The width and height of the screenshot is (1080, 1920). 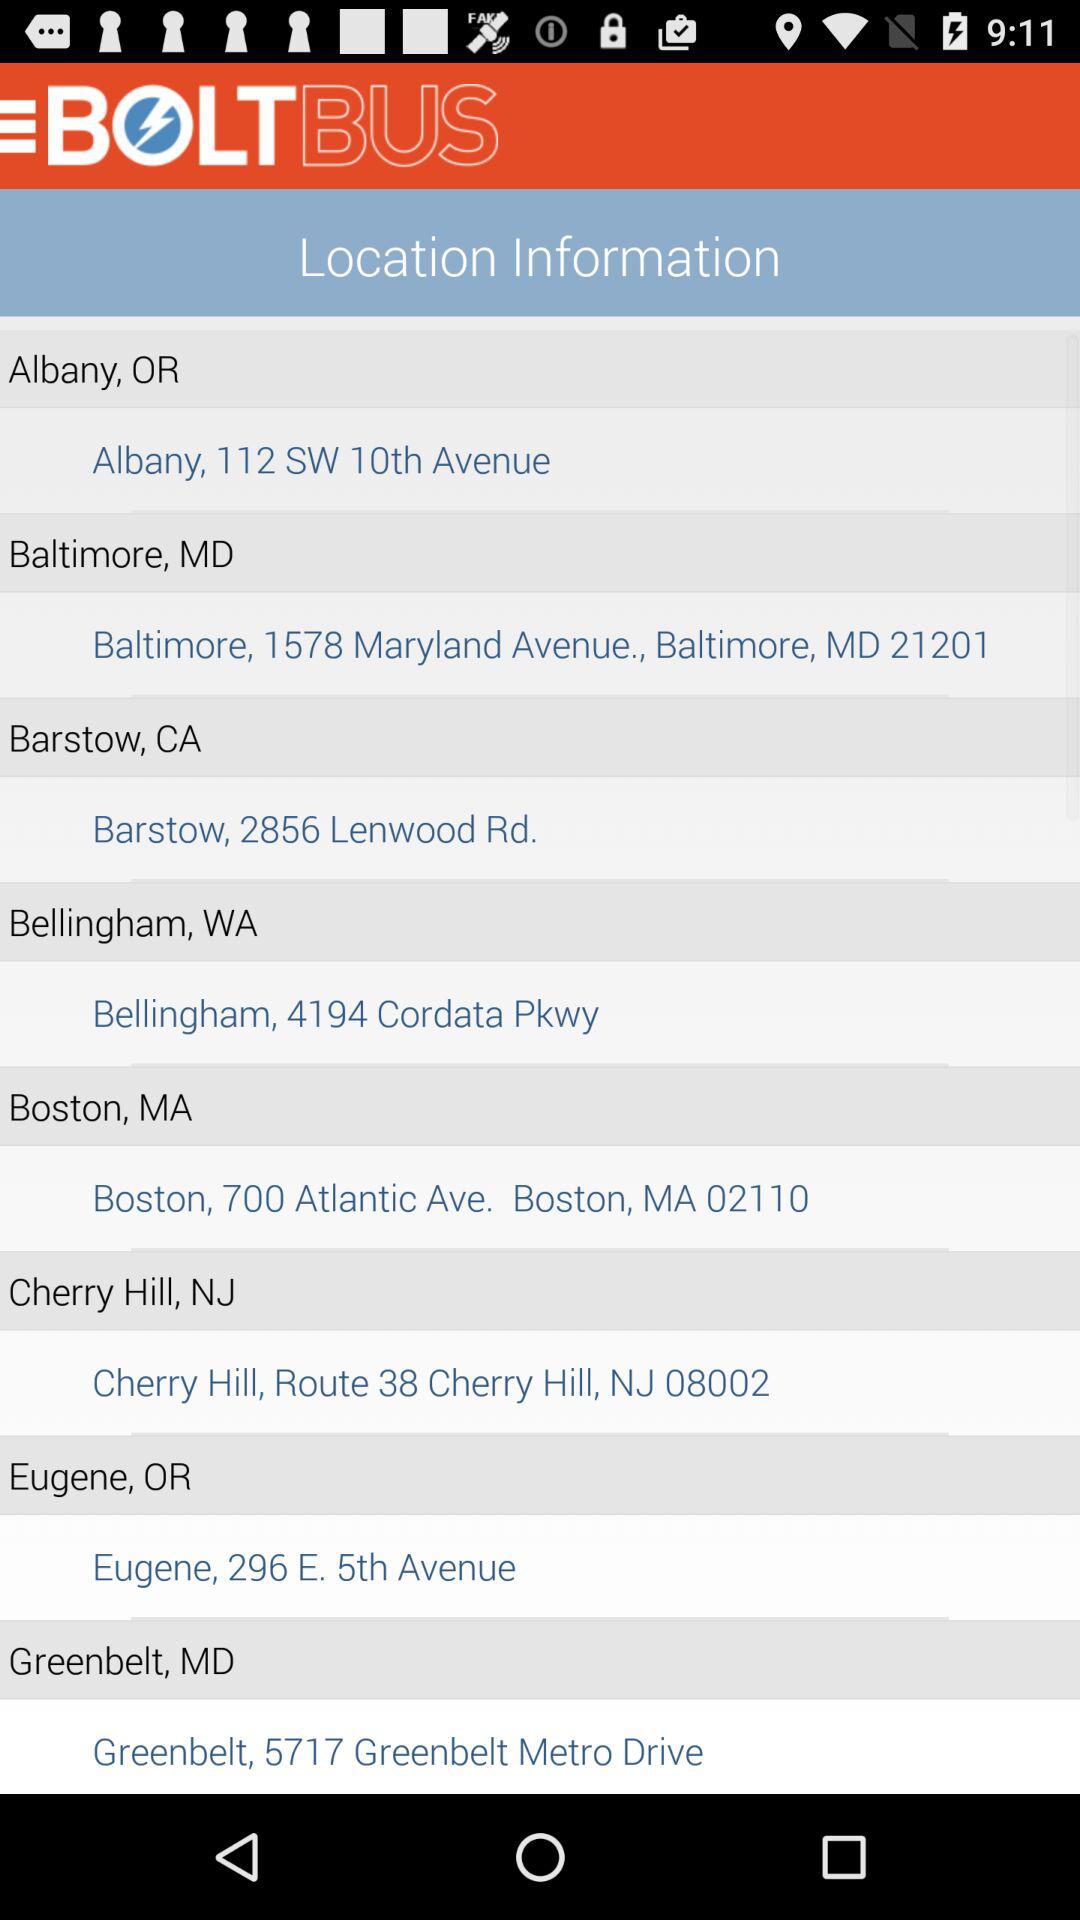 What do you see at coordinates (540, 1434) in the screenshot?
I see `launch app above eugene, or` at bounding box center [540, 1434].